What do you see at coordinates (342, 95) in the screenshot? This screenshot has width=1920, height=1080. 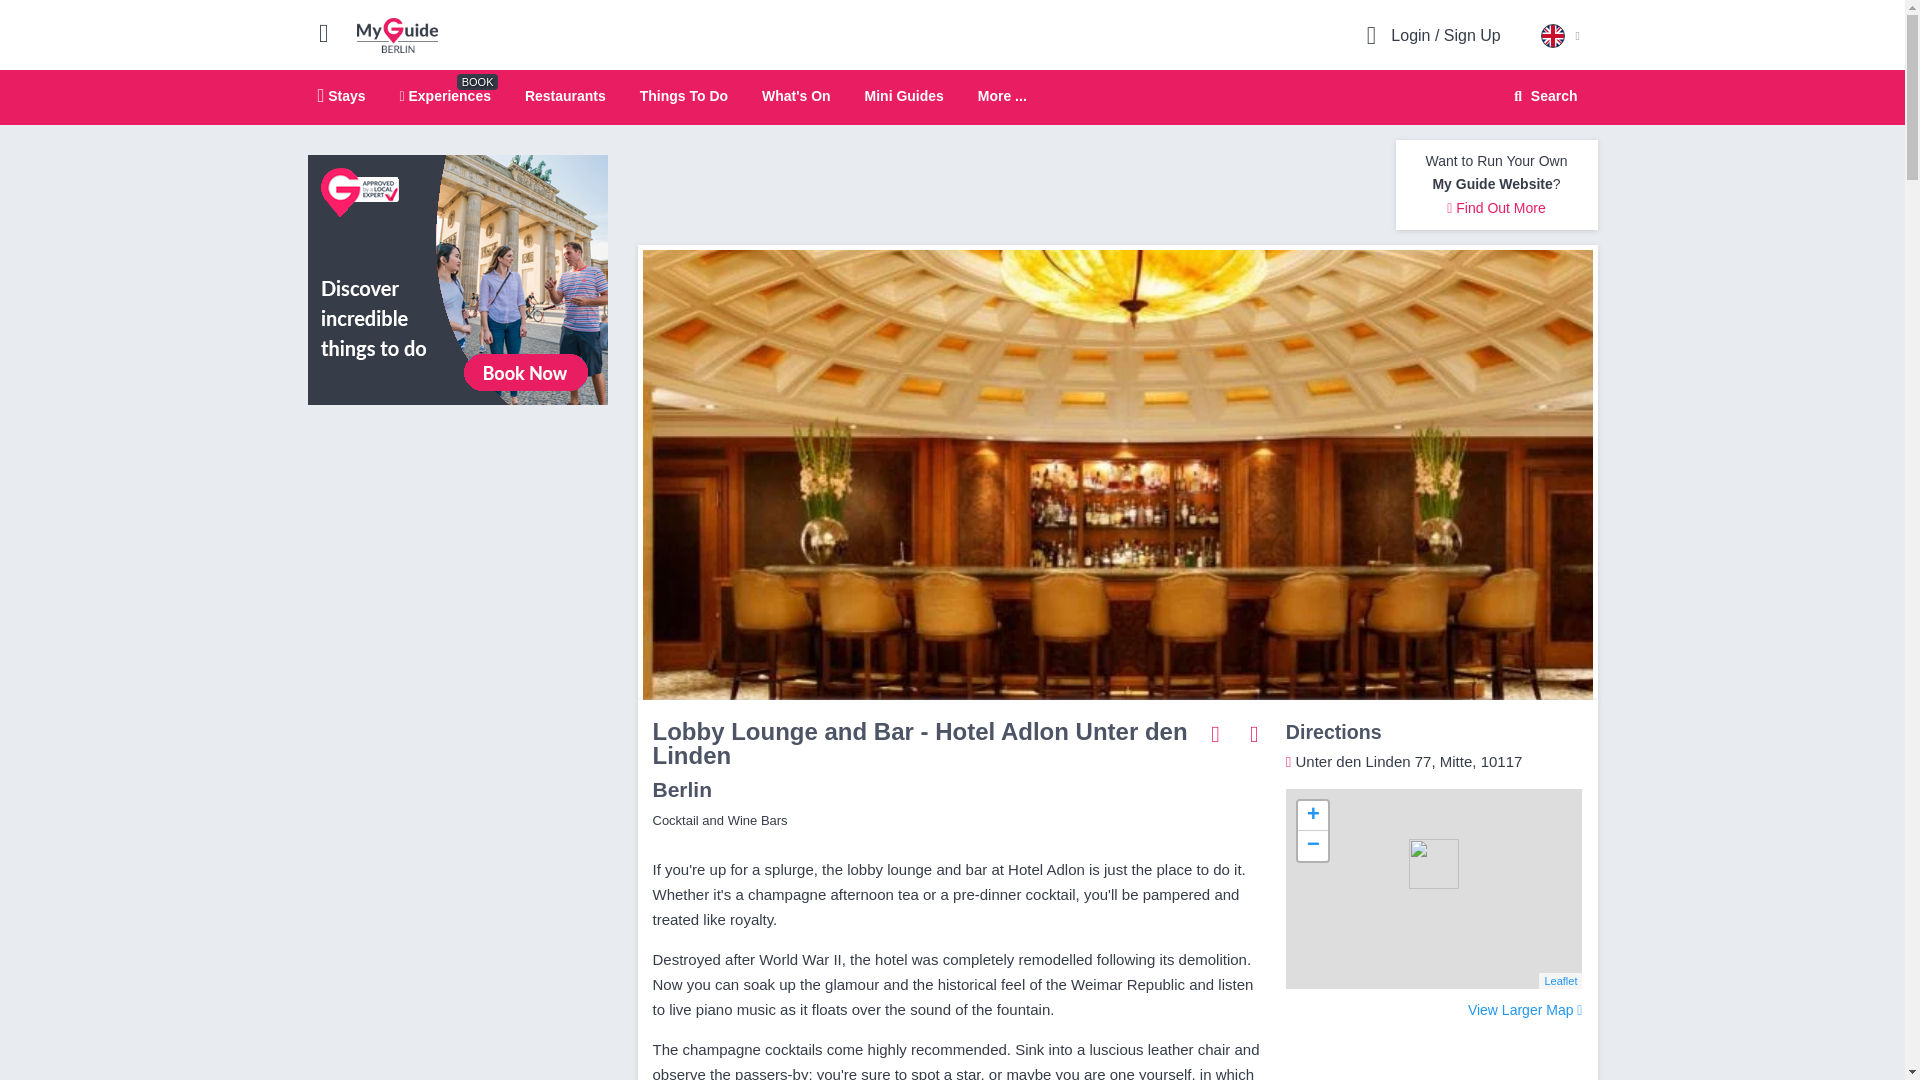 I see `Stays` at bounding box center [342, 95].